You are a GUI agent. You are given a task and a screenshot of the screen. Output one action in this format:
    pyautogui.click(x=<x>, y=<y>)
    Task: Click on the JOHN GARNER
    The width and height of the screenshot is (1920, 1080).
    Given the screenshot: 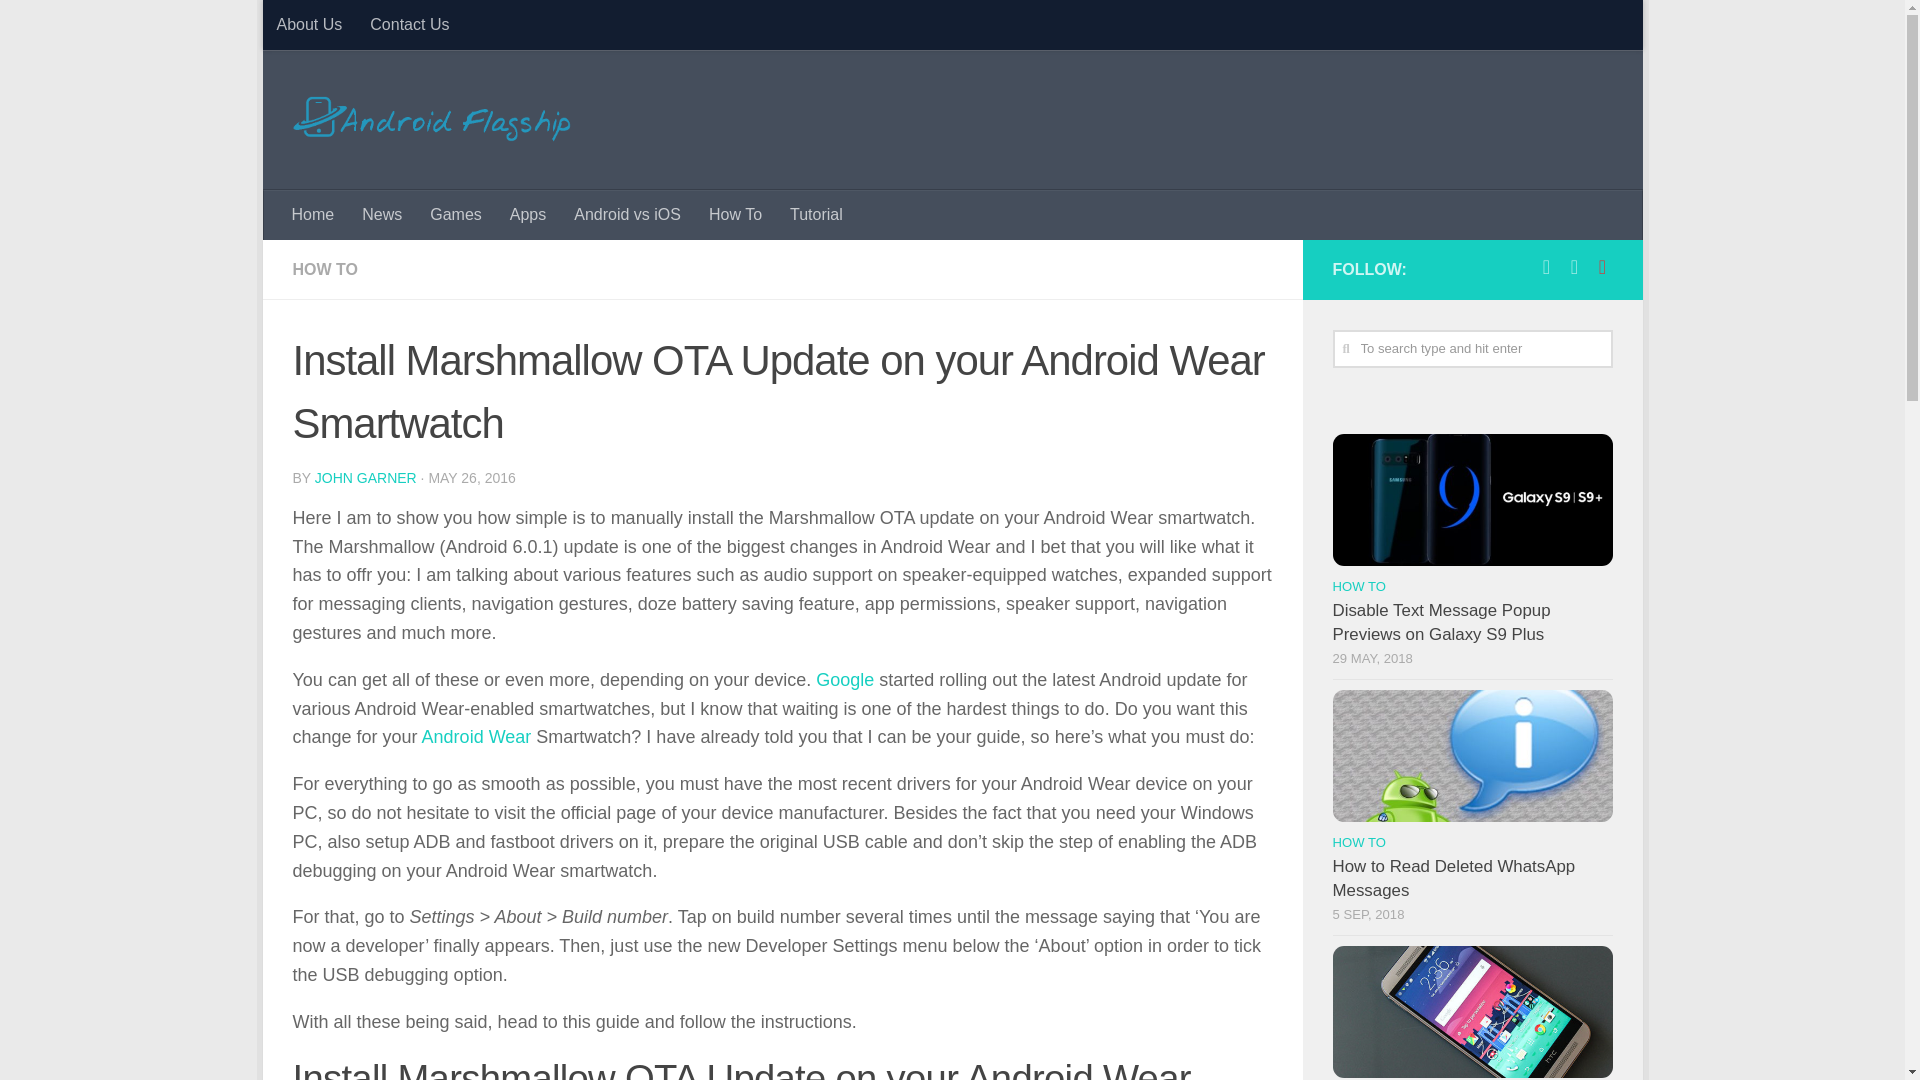 What is the action you would take?
    pyautogui.click(x=365, y=478)
    